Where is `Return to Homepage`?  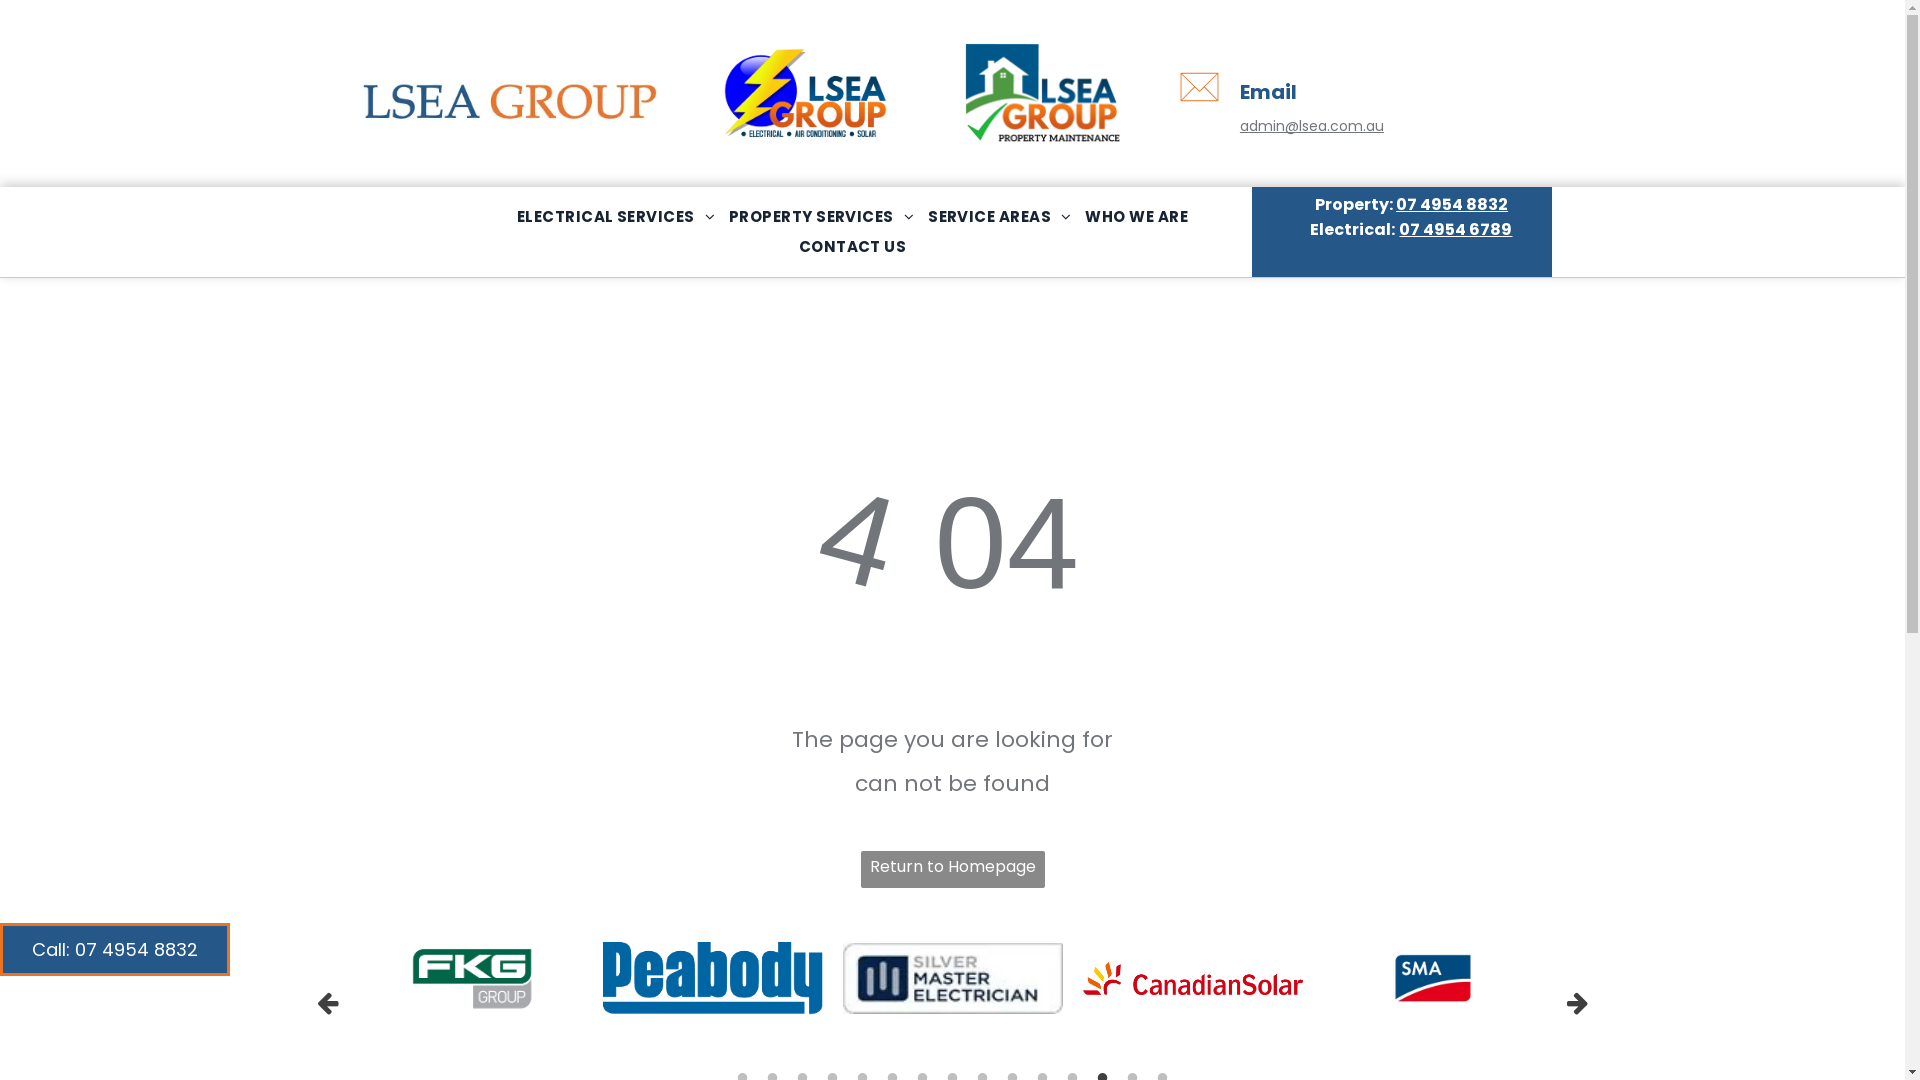 Return to Homepage is located at coordinates (952, 870).